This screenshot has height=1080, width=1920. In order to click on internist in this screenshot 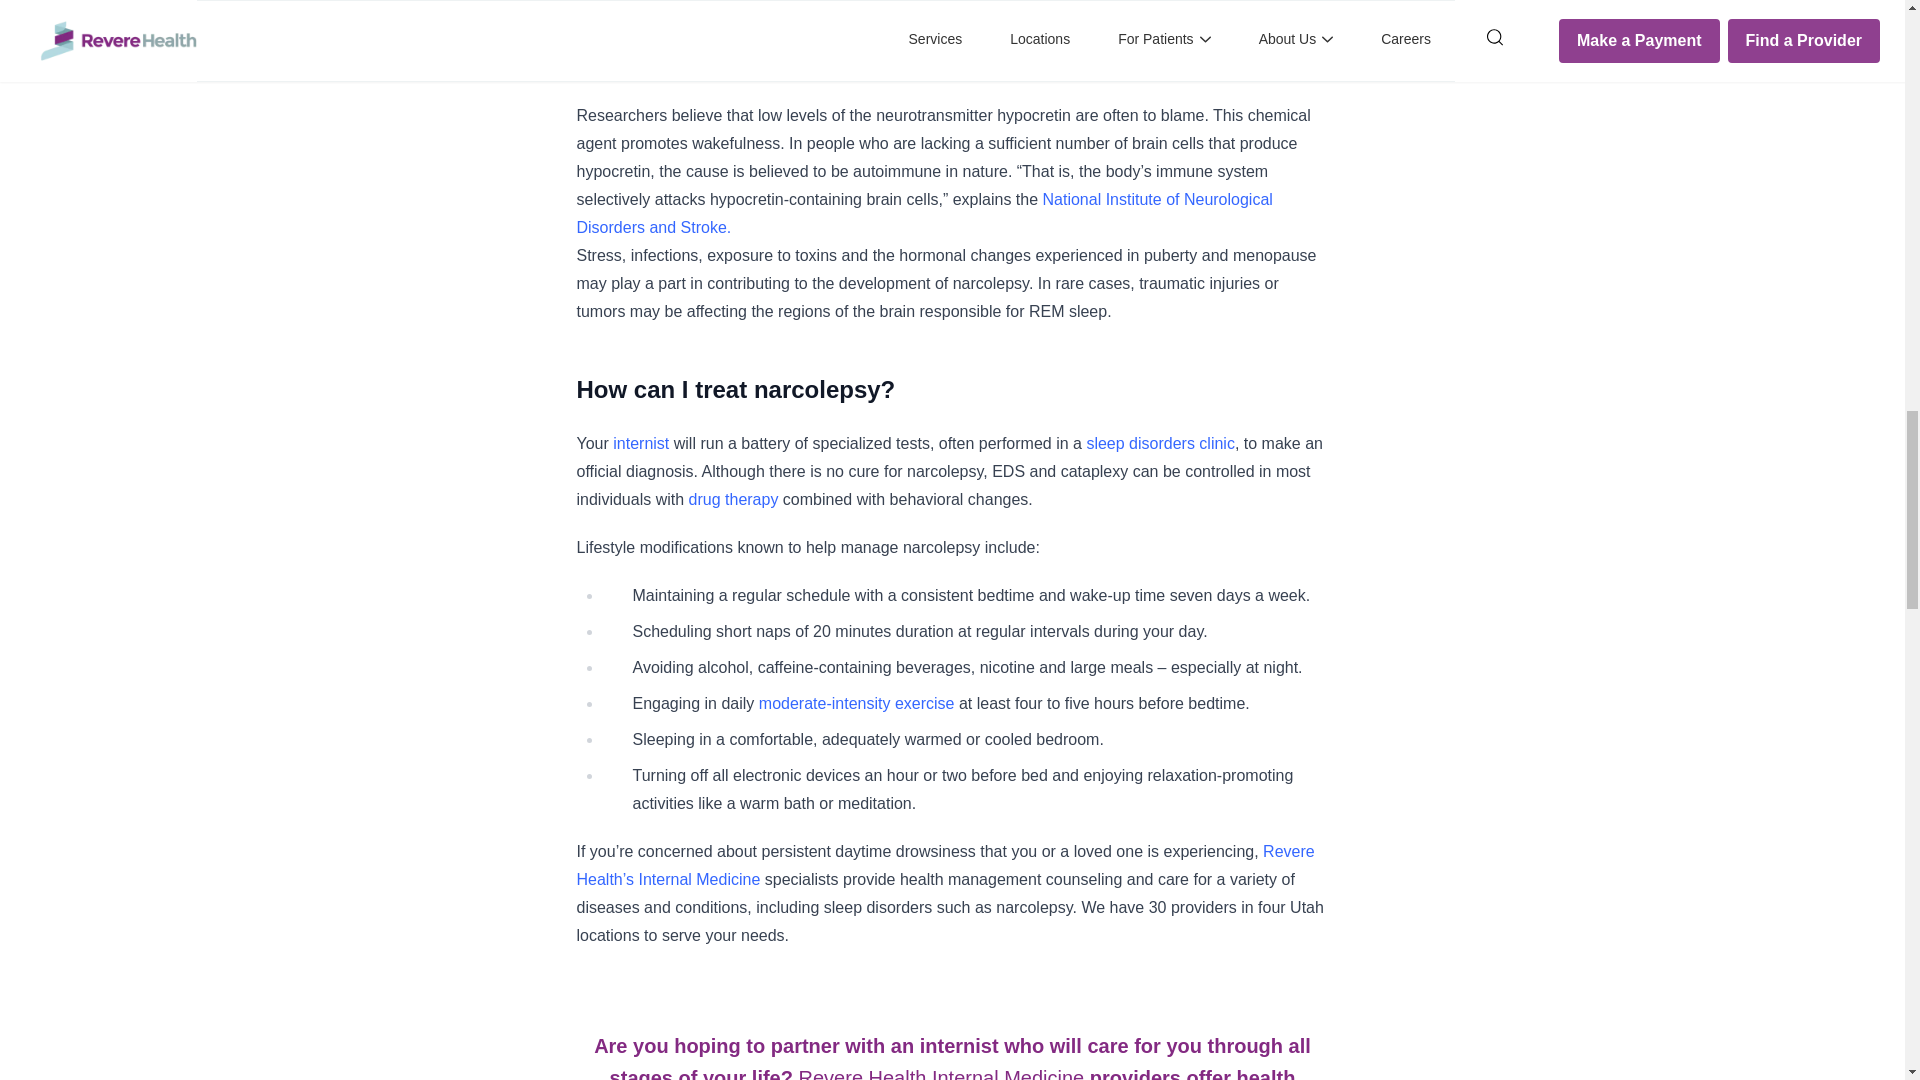, I will do `click(638, 444)`.